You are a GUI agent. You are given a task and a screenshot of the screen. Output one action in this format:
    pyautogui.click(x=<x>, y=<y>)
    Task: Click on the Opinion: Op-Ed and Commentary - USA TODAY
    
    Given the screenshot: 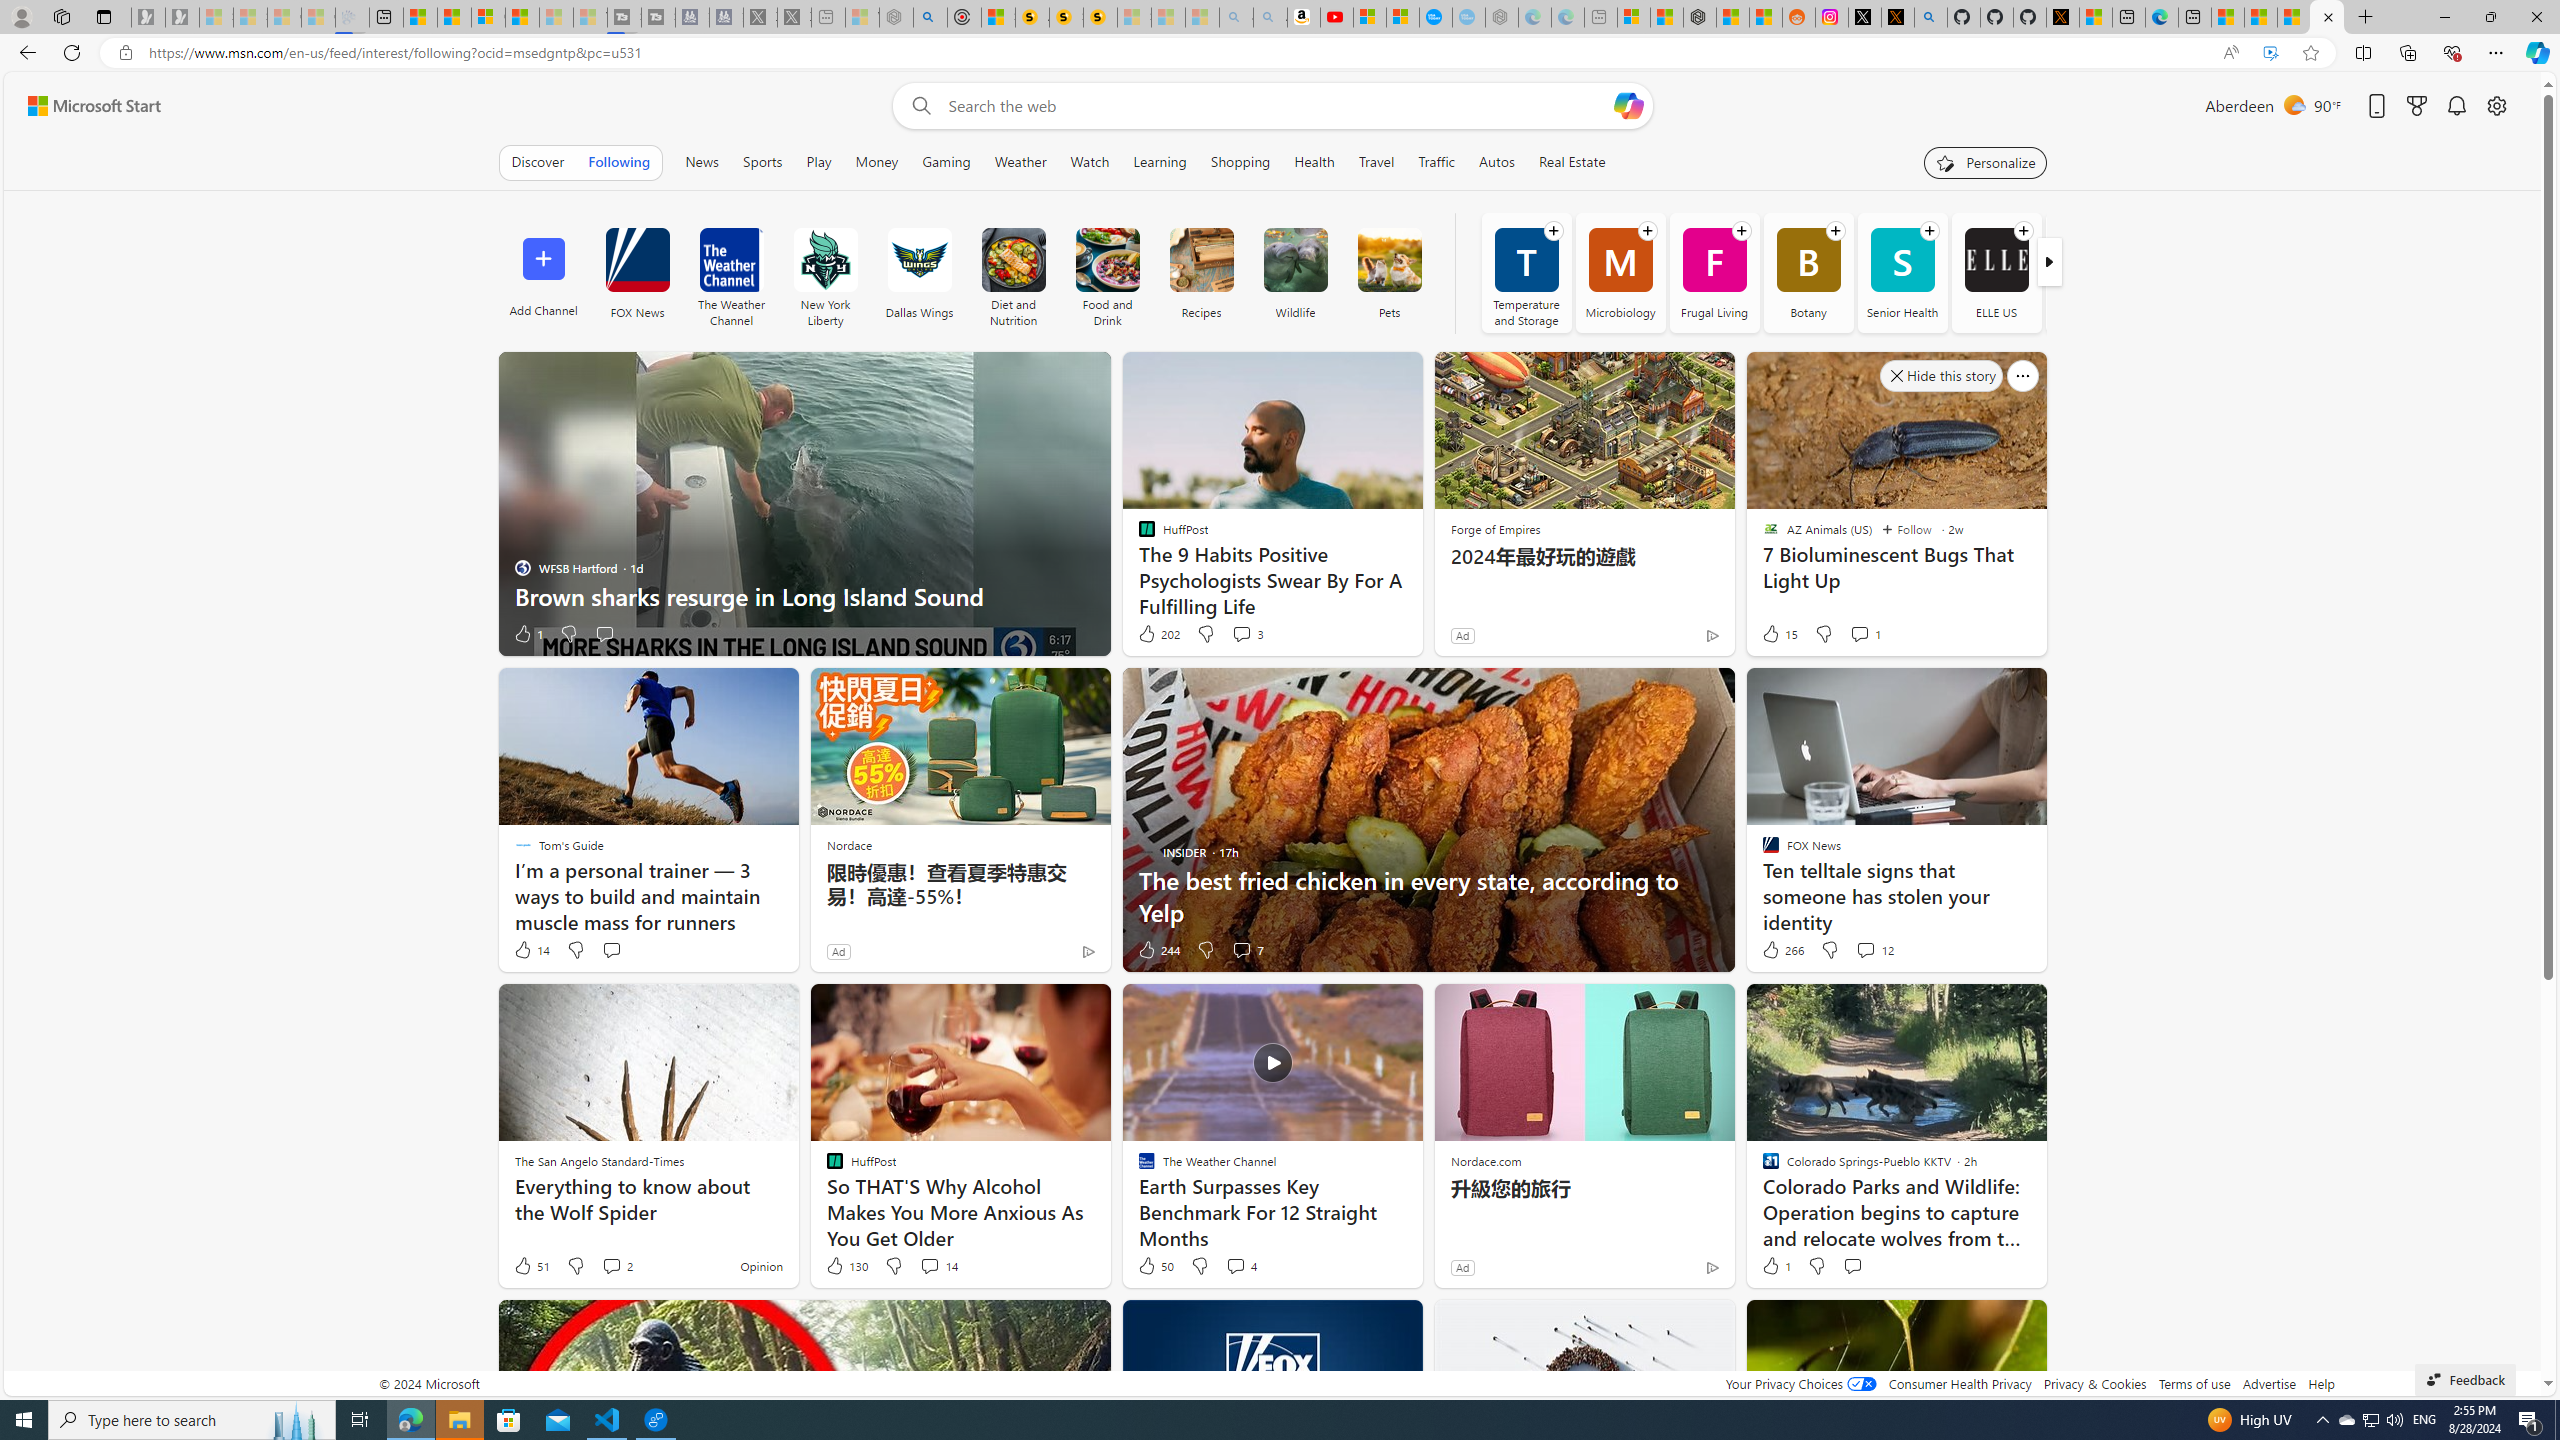 What is the action you would take?
    pyautogui.click(x=1436, y=17)
    